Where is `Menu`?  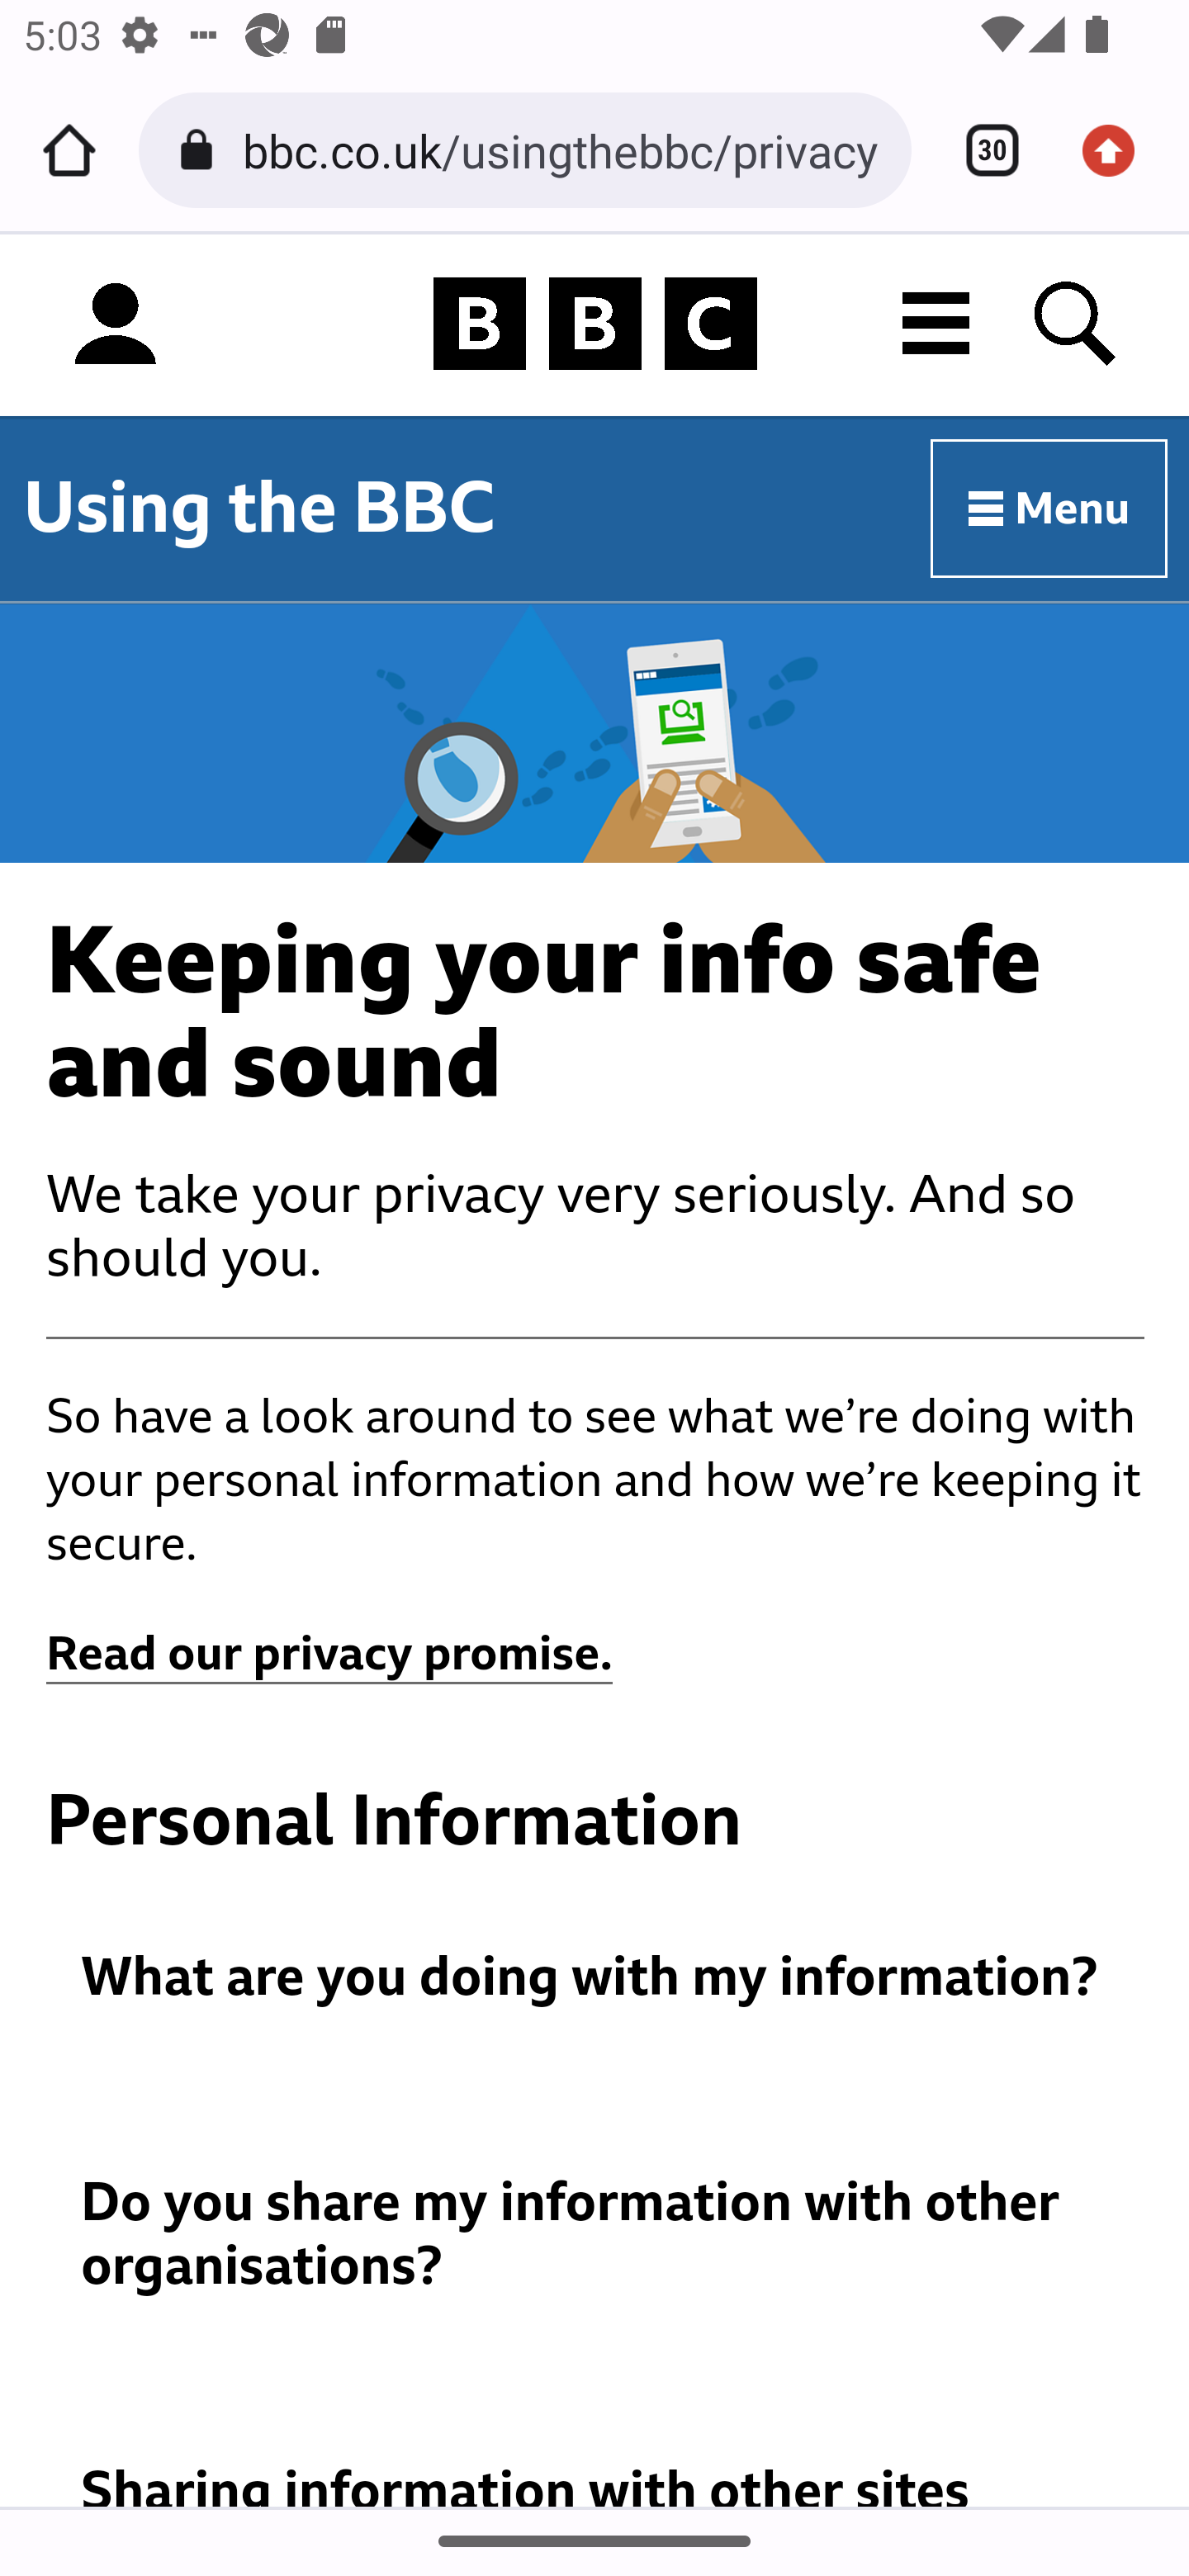 Menu is located at coordinates (1050, 510).